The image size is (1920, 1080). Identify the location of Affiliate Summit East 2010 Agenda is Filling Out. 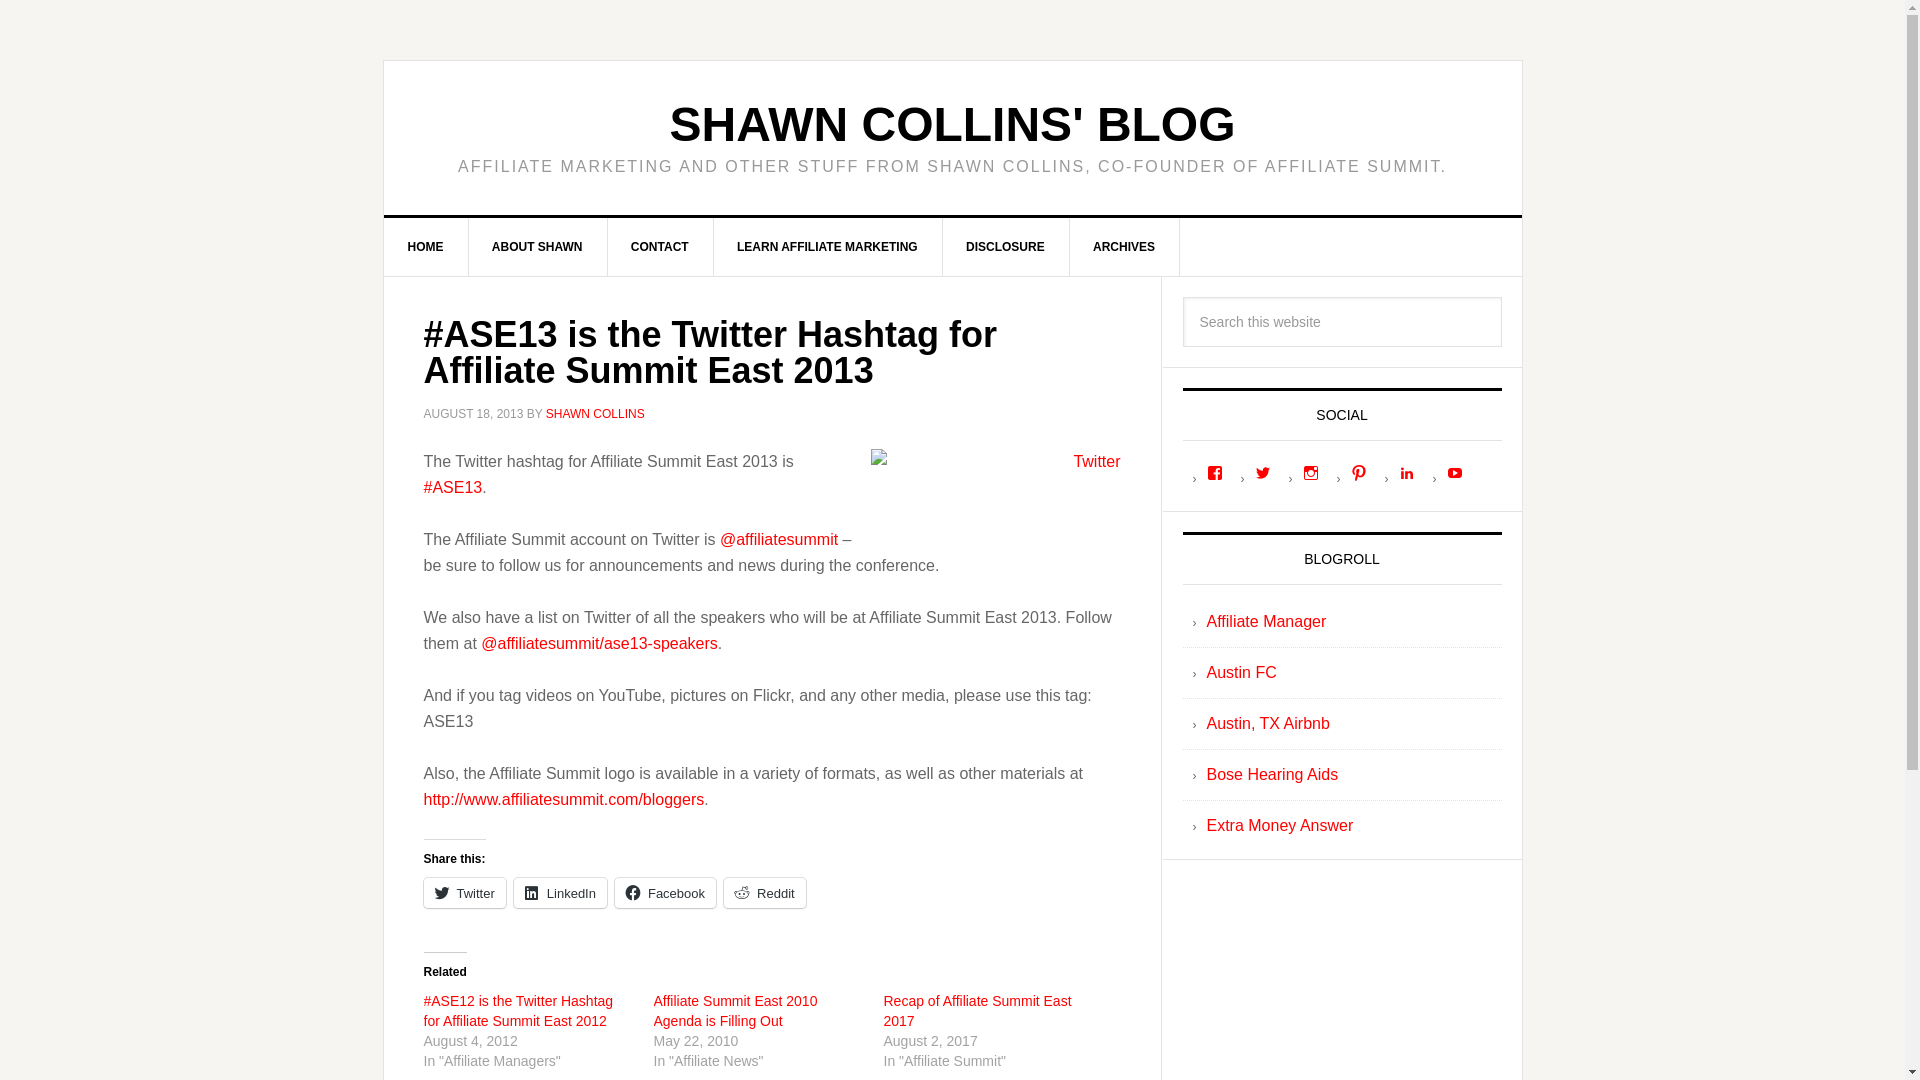
(736, 1010).